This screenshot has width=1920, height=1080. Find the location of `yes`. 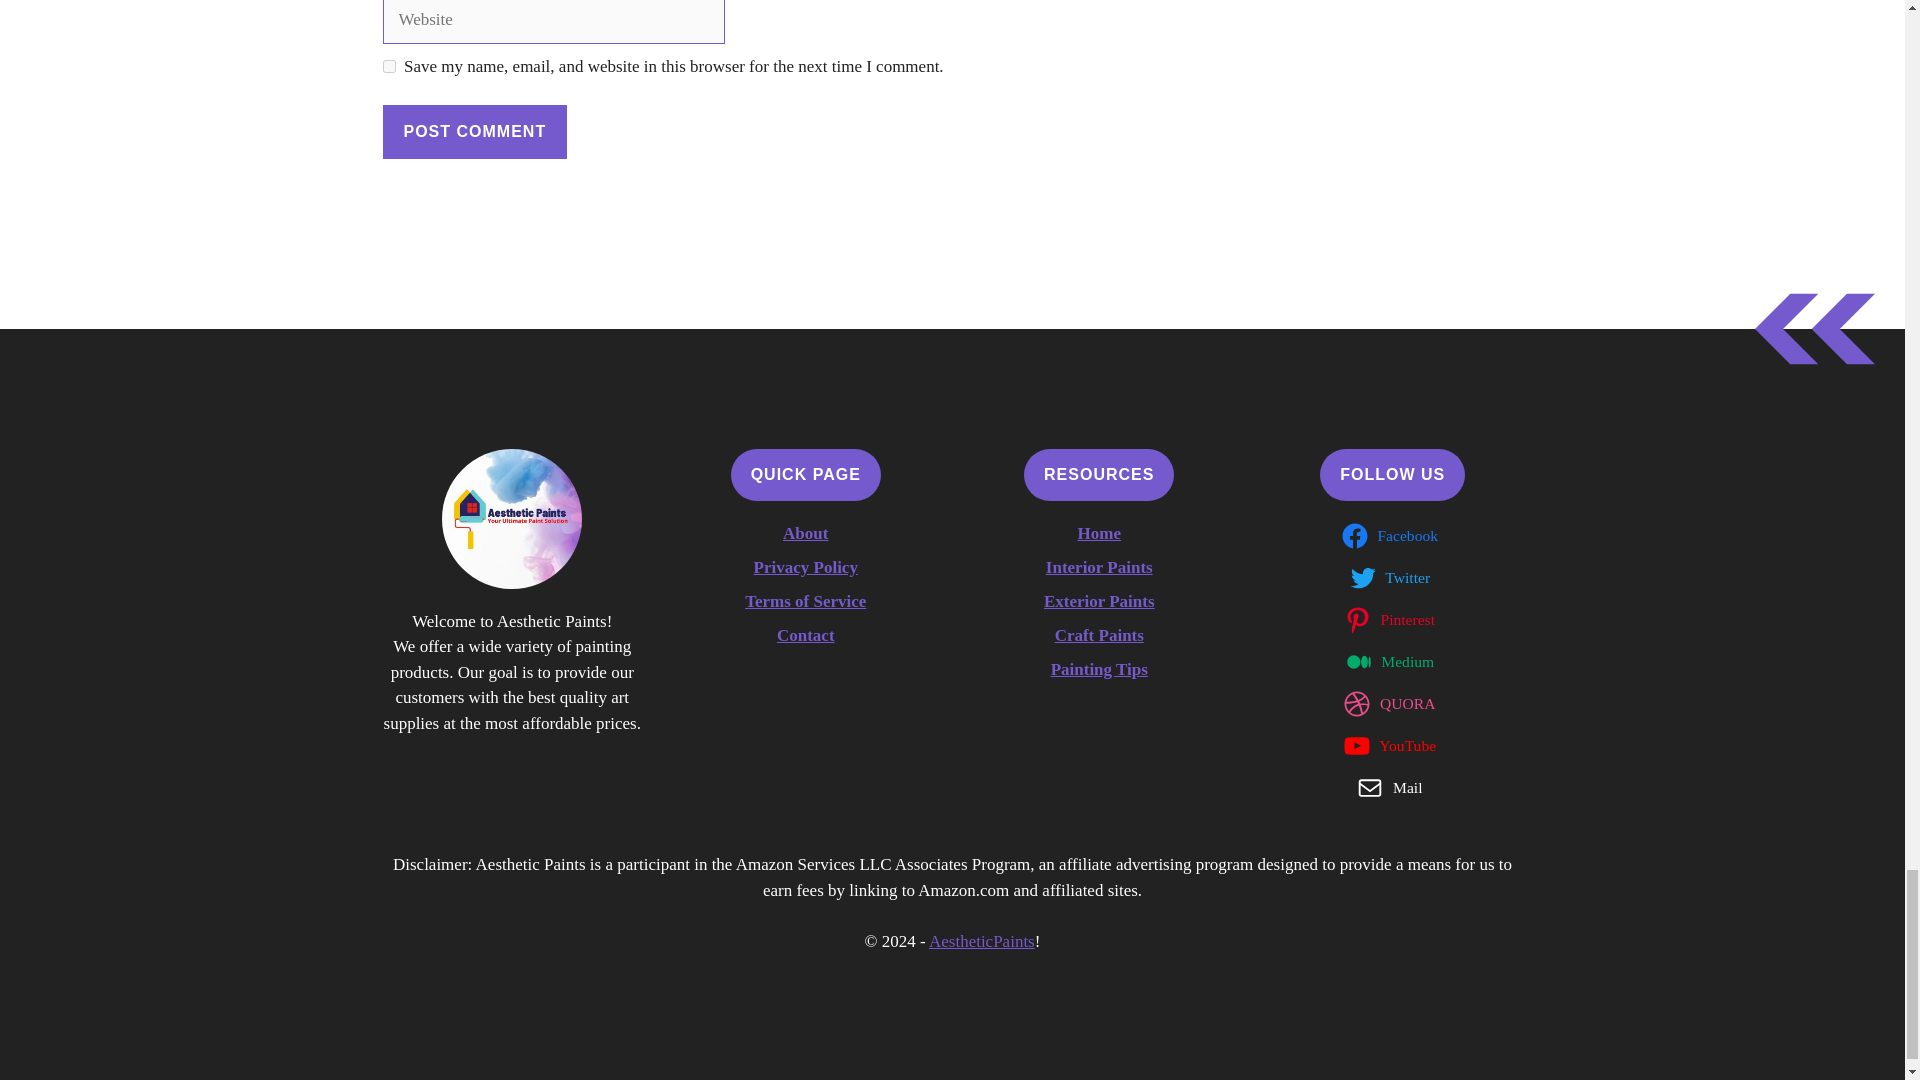

yes is located at coordinates (388, 66).